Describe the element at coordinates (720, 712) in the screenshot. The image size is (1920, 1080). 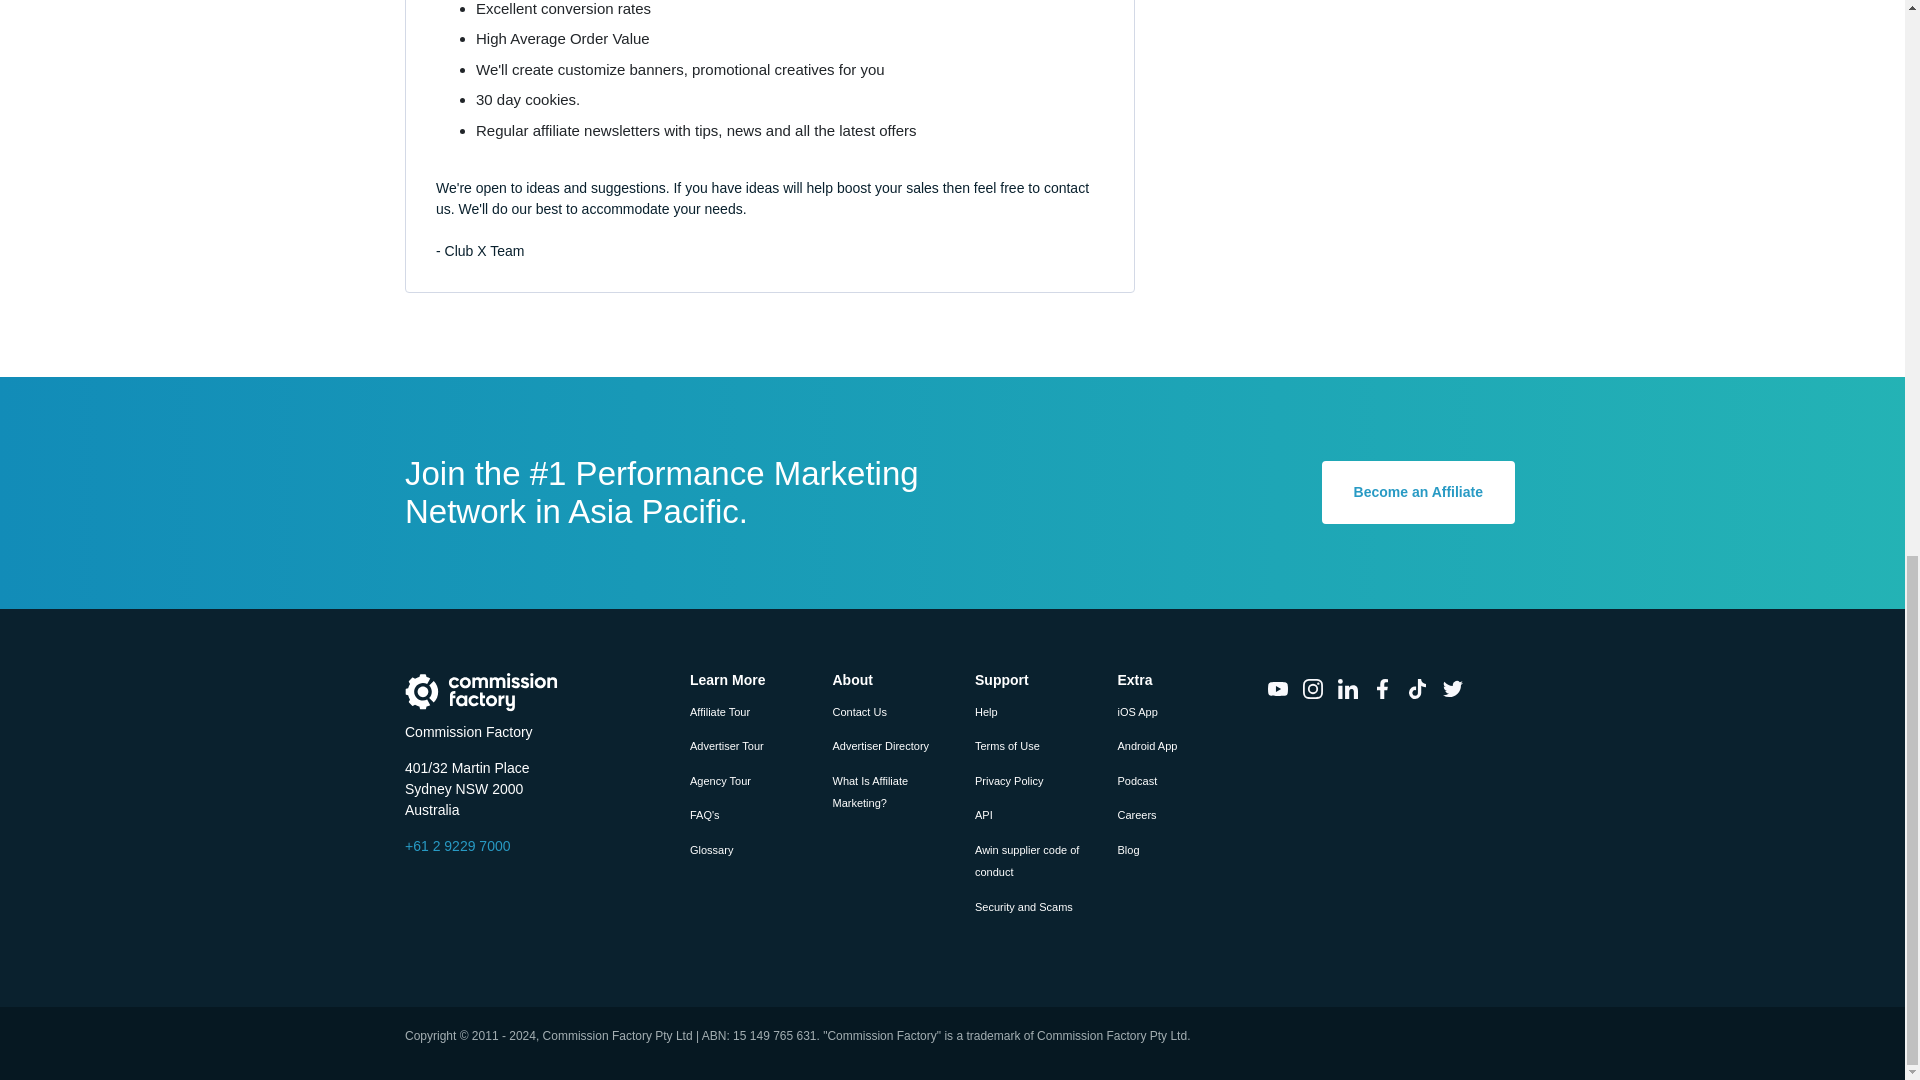
I see `Affiliate Tour` at that location.